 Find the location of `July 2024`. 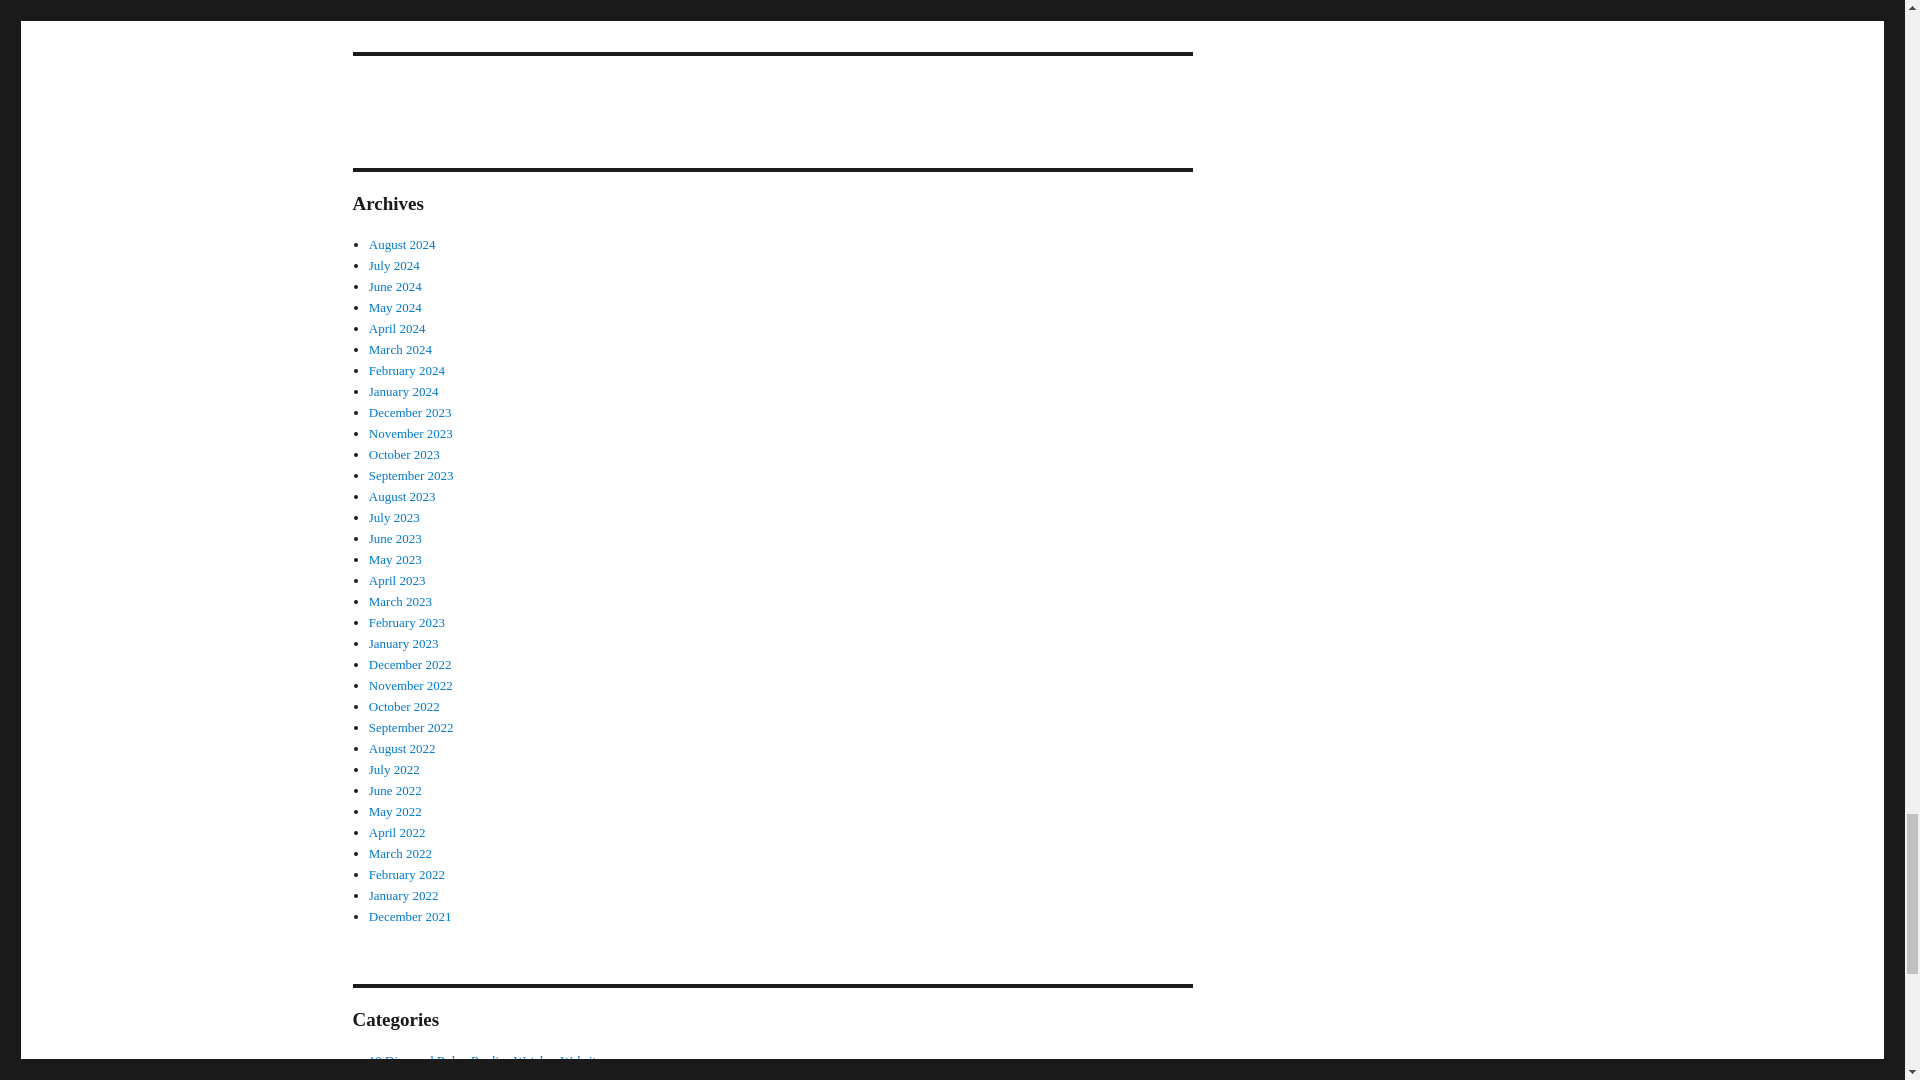

July 2024 is located at coordinates (394, 266).